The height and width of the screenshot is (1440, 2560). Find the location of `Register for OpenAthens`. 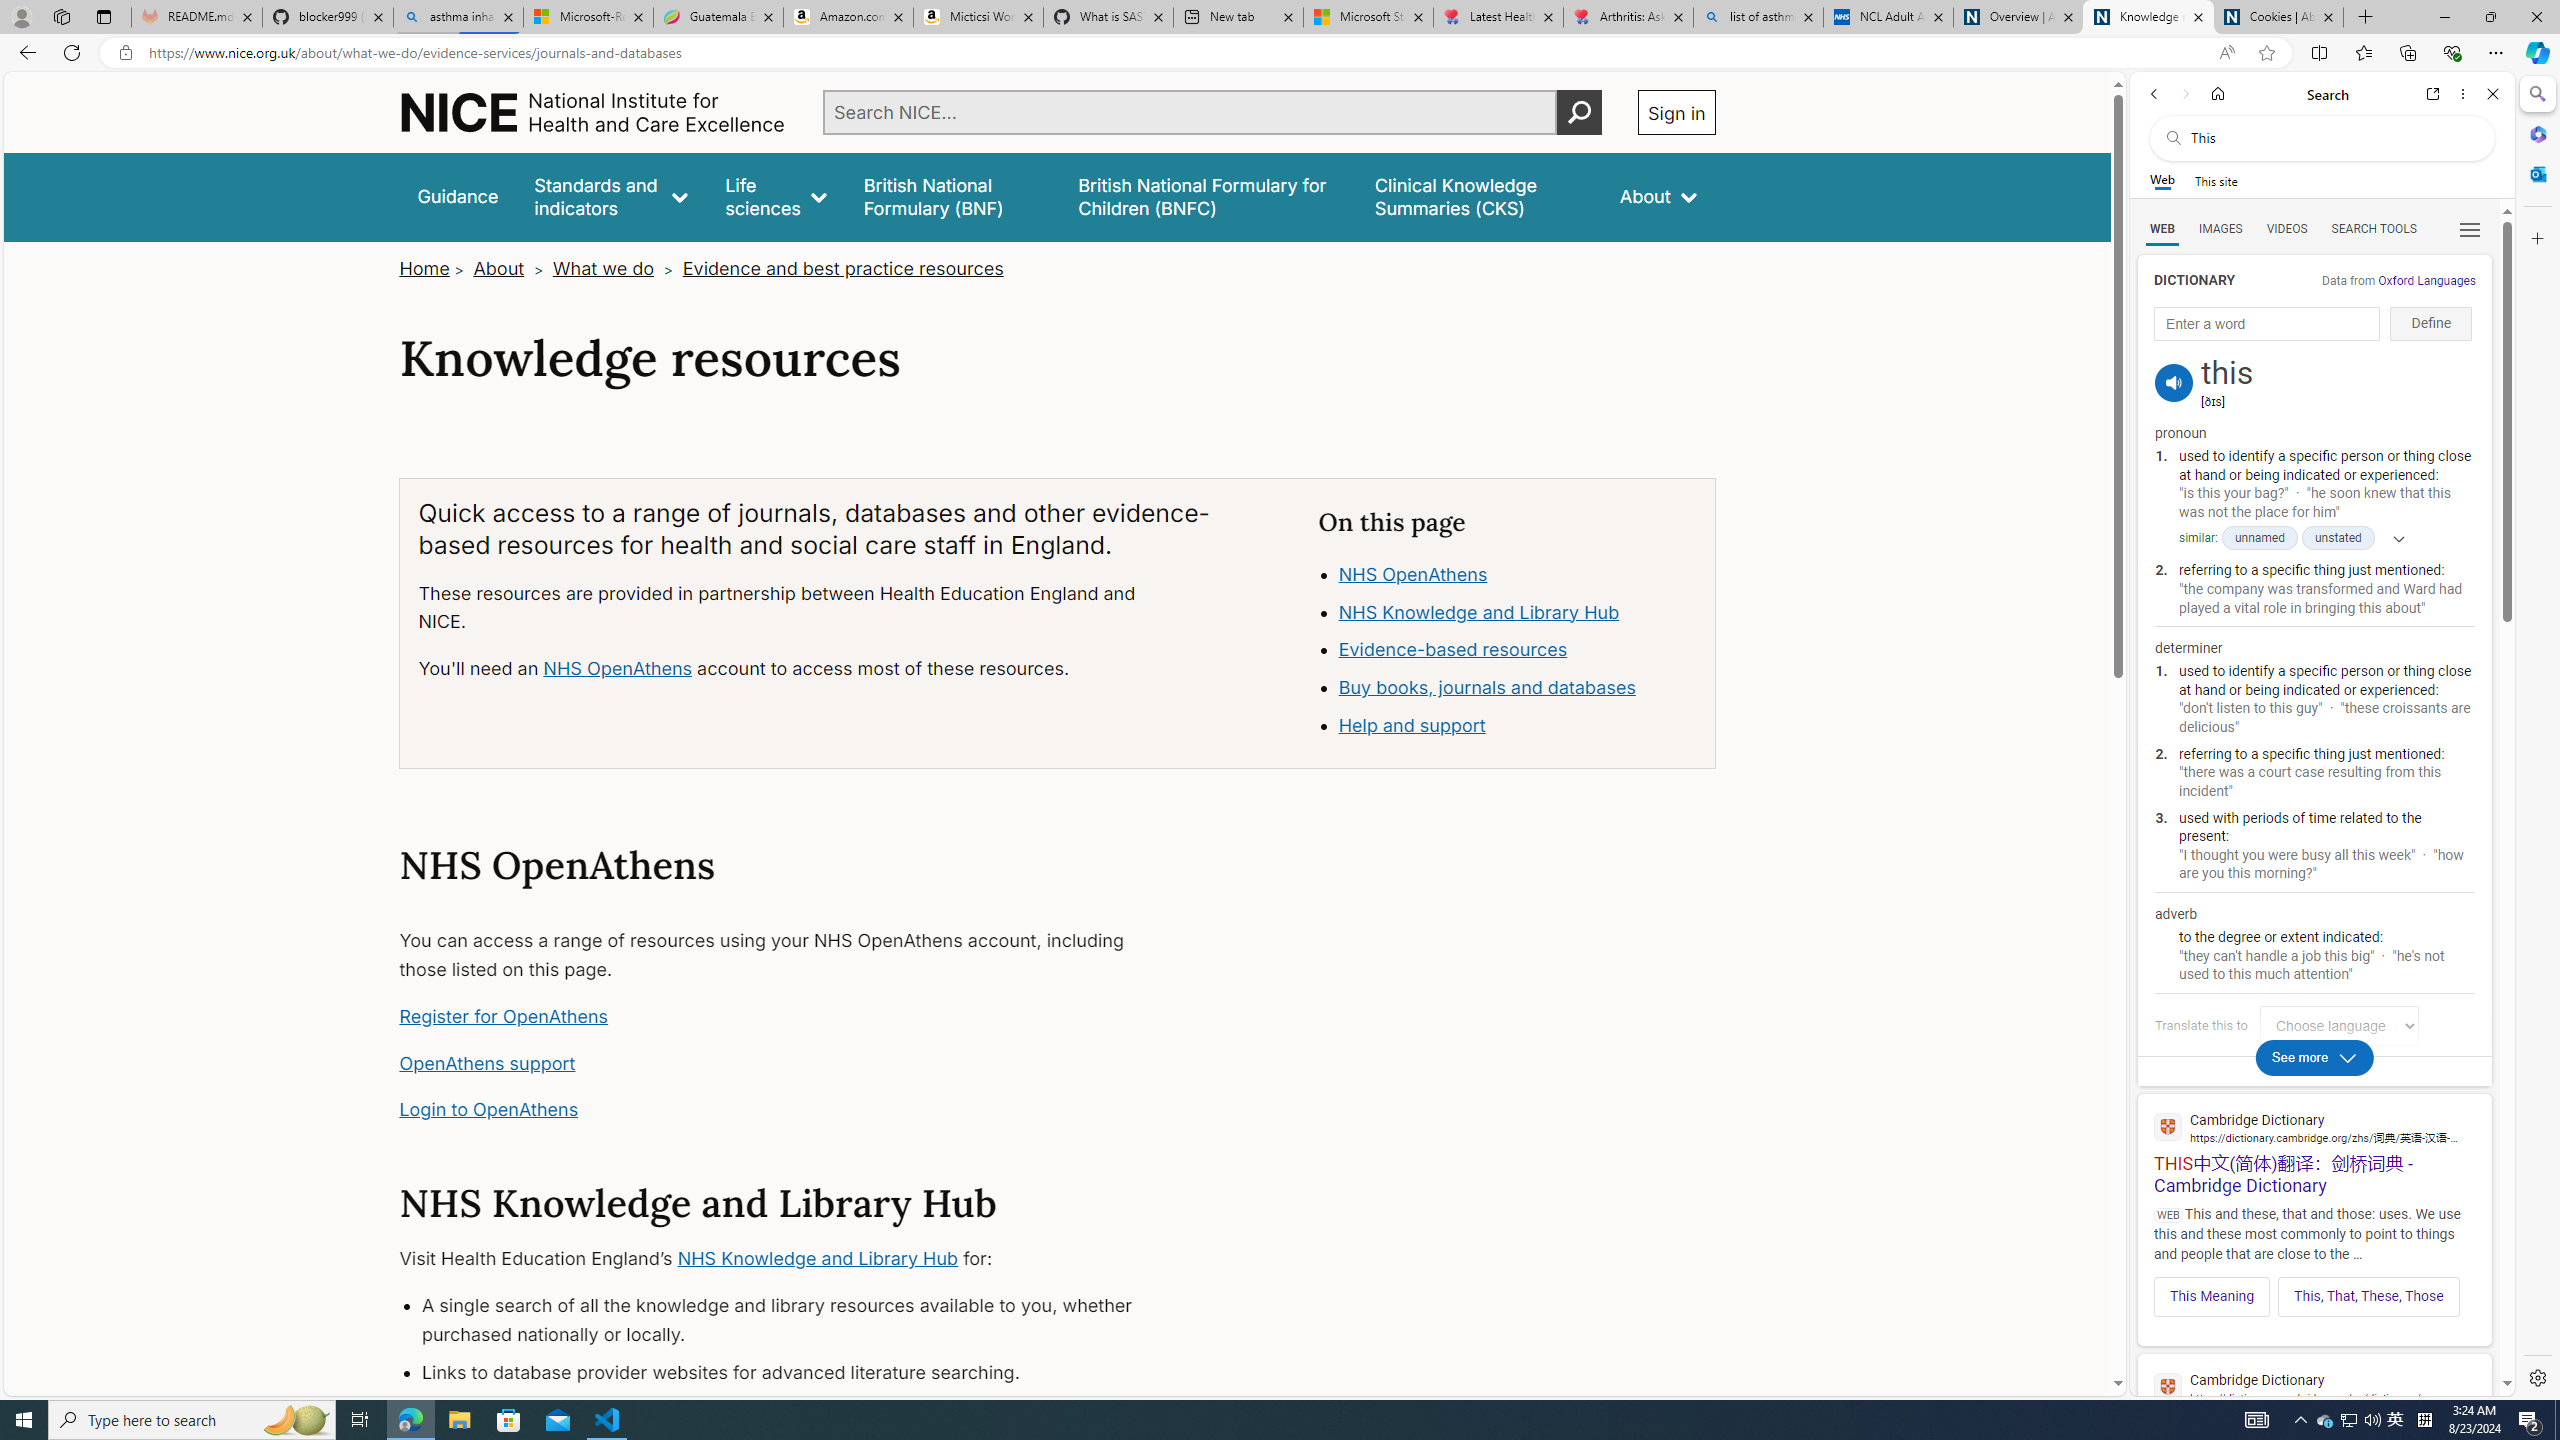

Register for OpenAthens is located at coordinates (504, 1016).